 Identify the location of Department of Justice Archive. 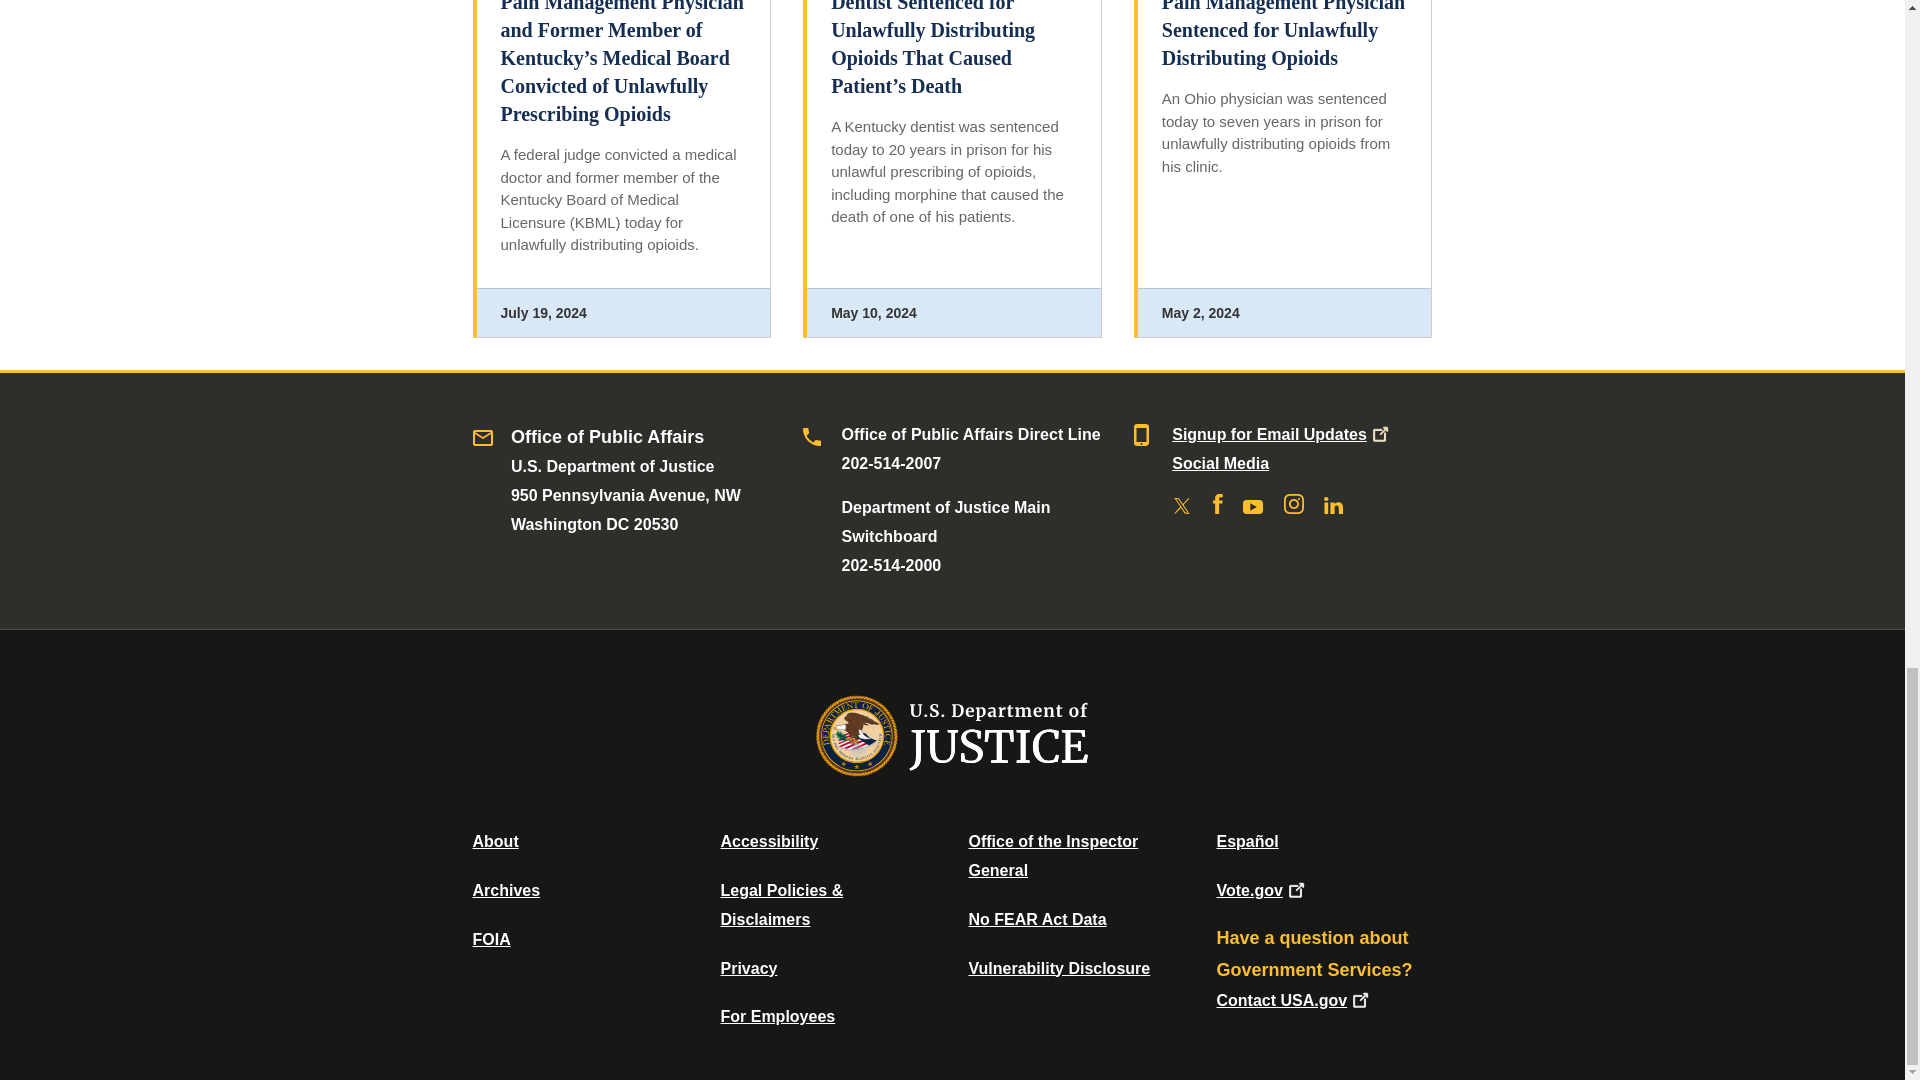
(506, 890).